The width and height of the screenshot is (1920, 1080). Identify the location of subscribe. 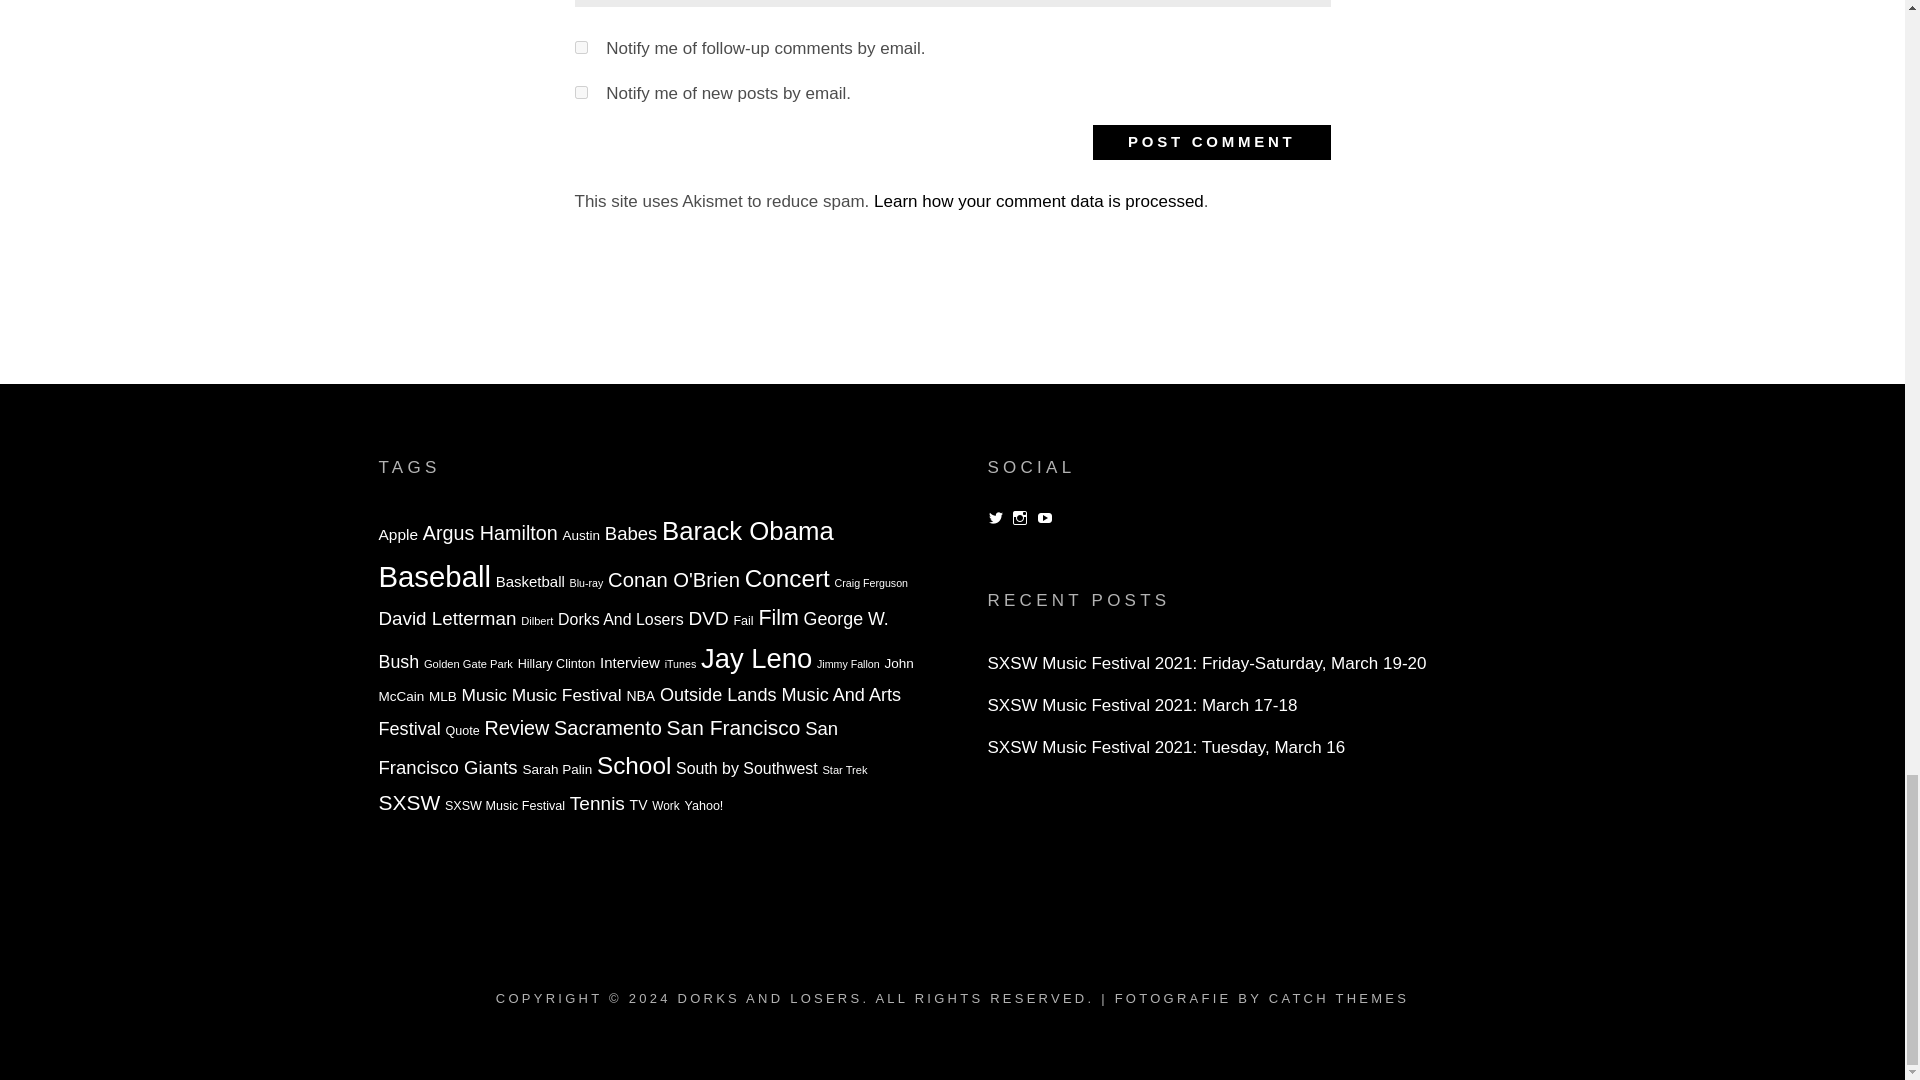
(580, 48).